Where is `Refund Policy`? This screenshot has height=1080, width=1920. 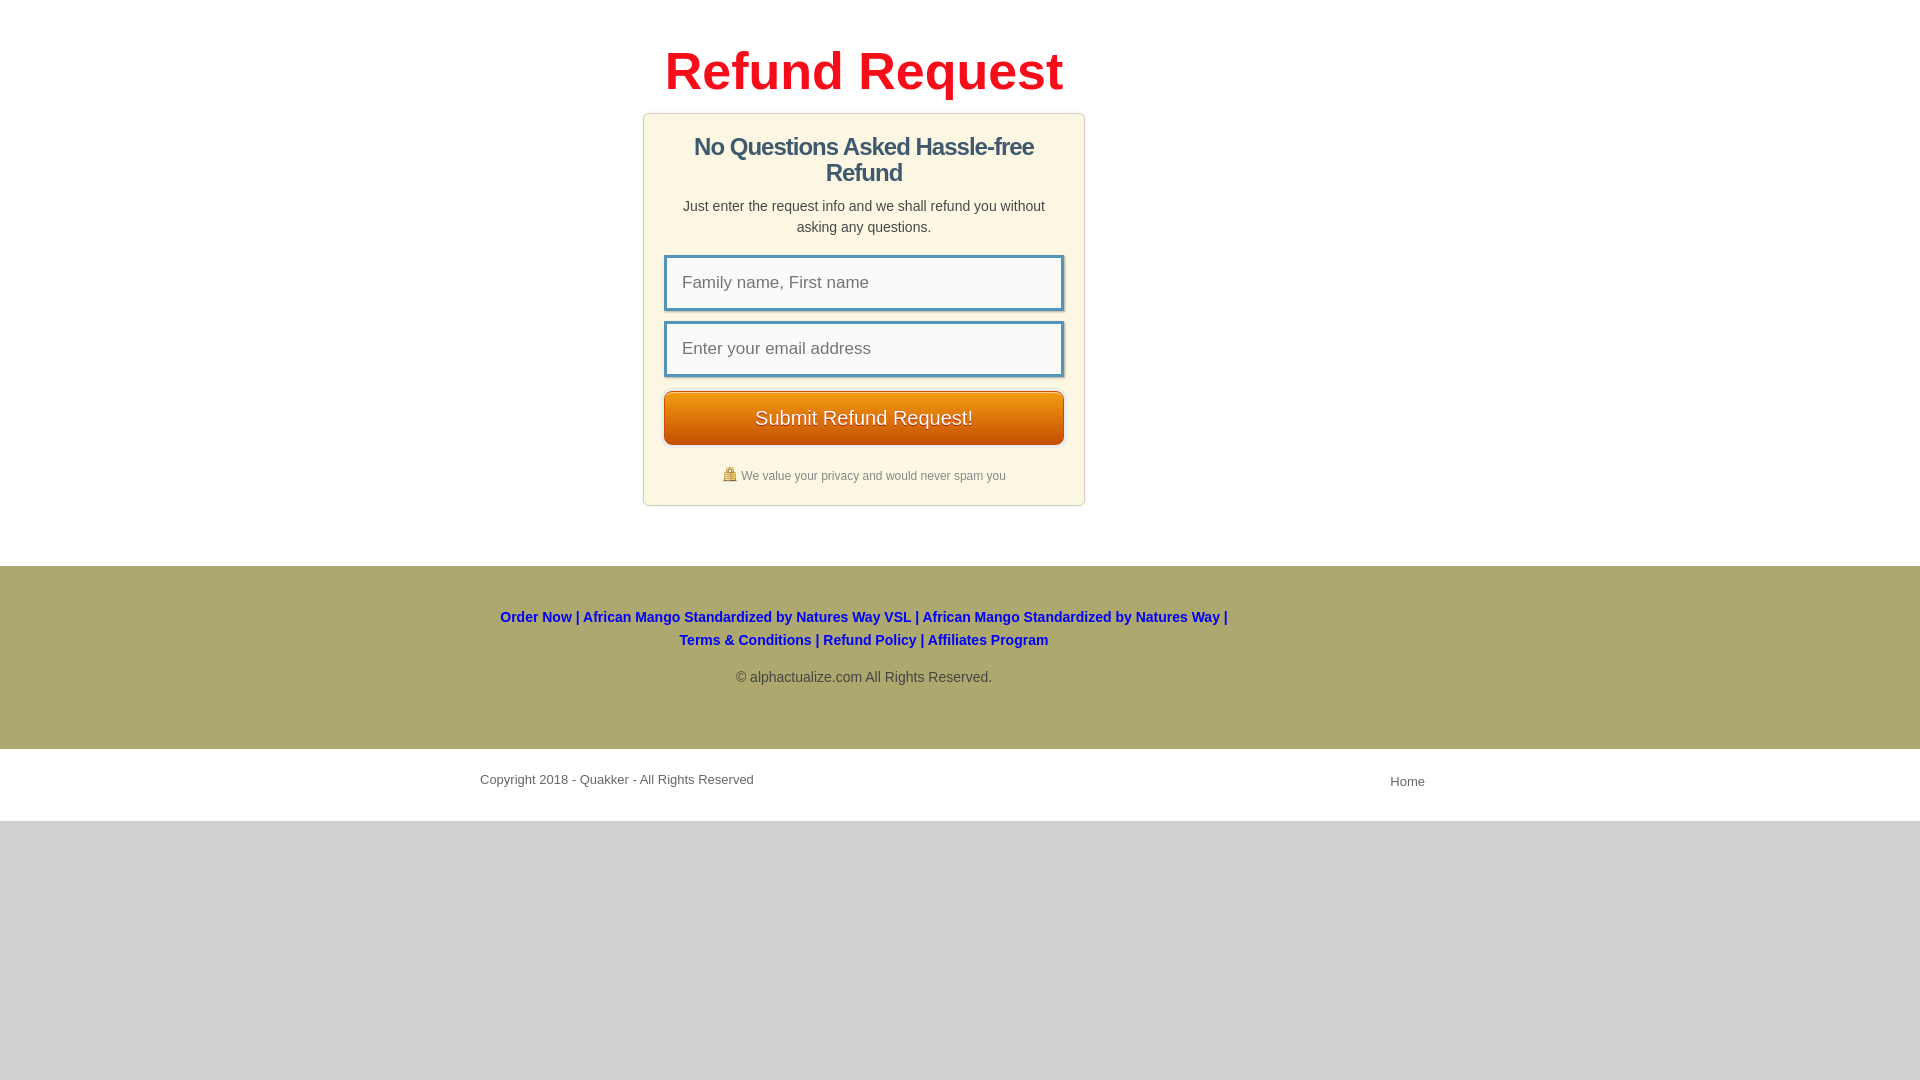
Refund Policy is located at coordinates (869, 640).